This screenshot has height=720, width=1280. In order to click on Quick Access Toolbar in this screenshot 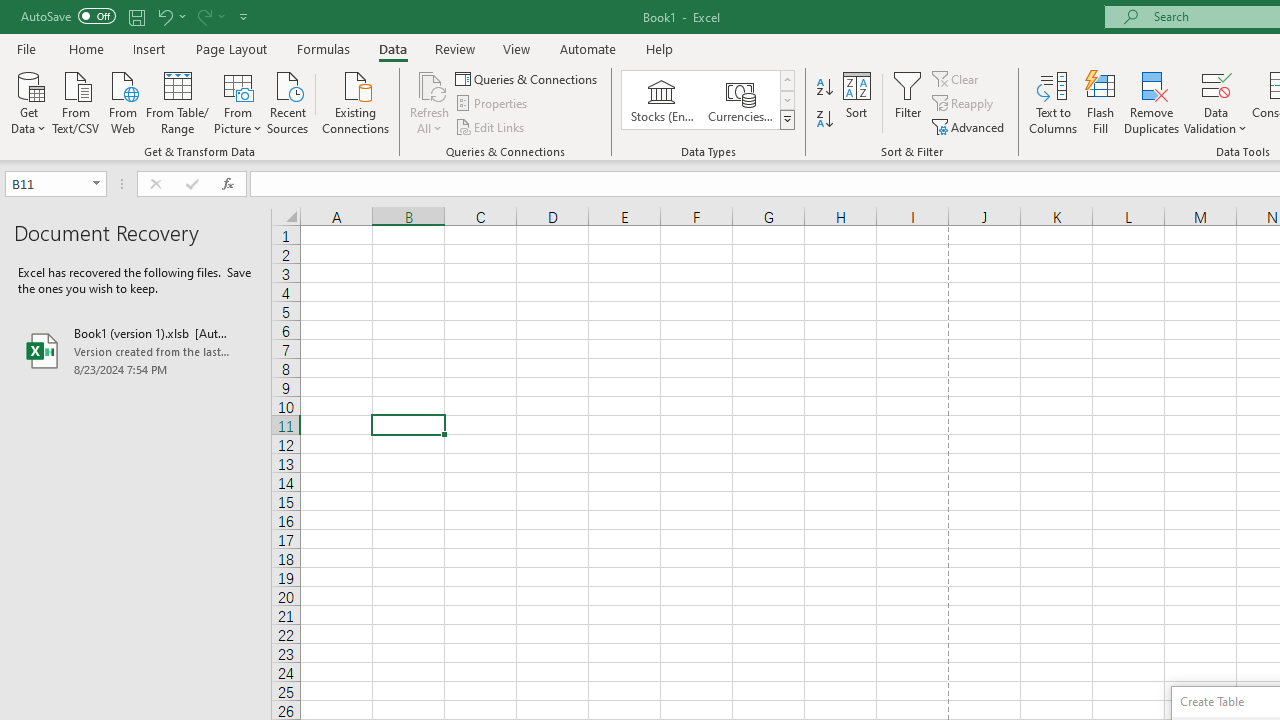, I will do `click(136, 16)`.